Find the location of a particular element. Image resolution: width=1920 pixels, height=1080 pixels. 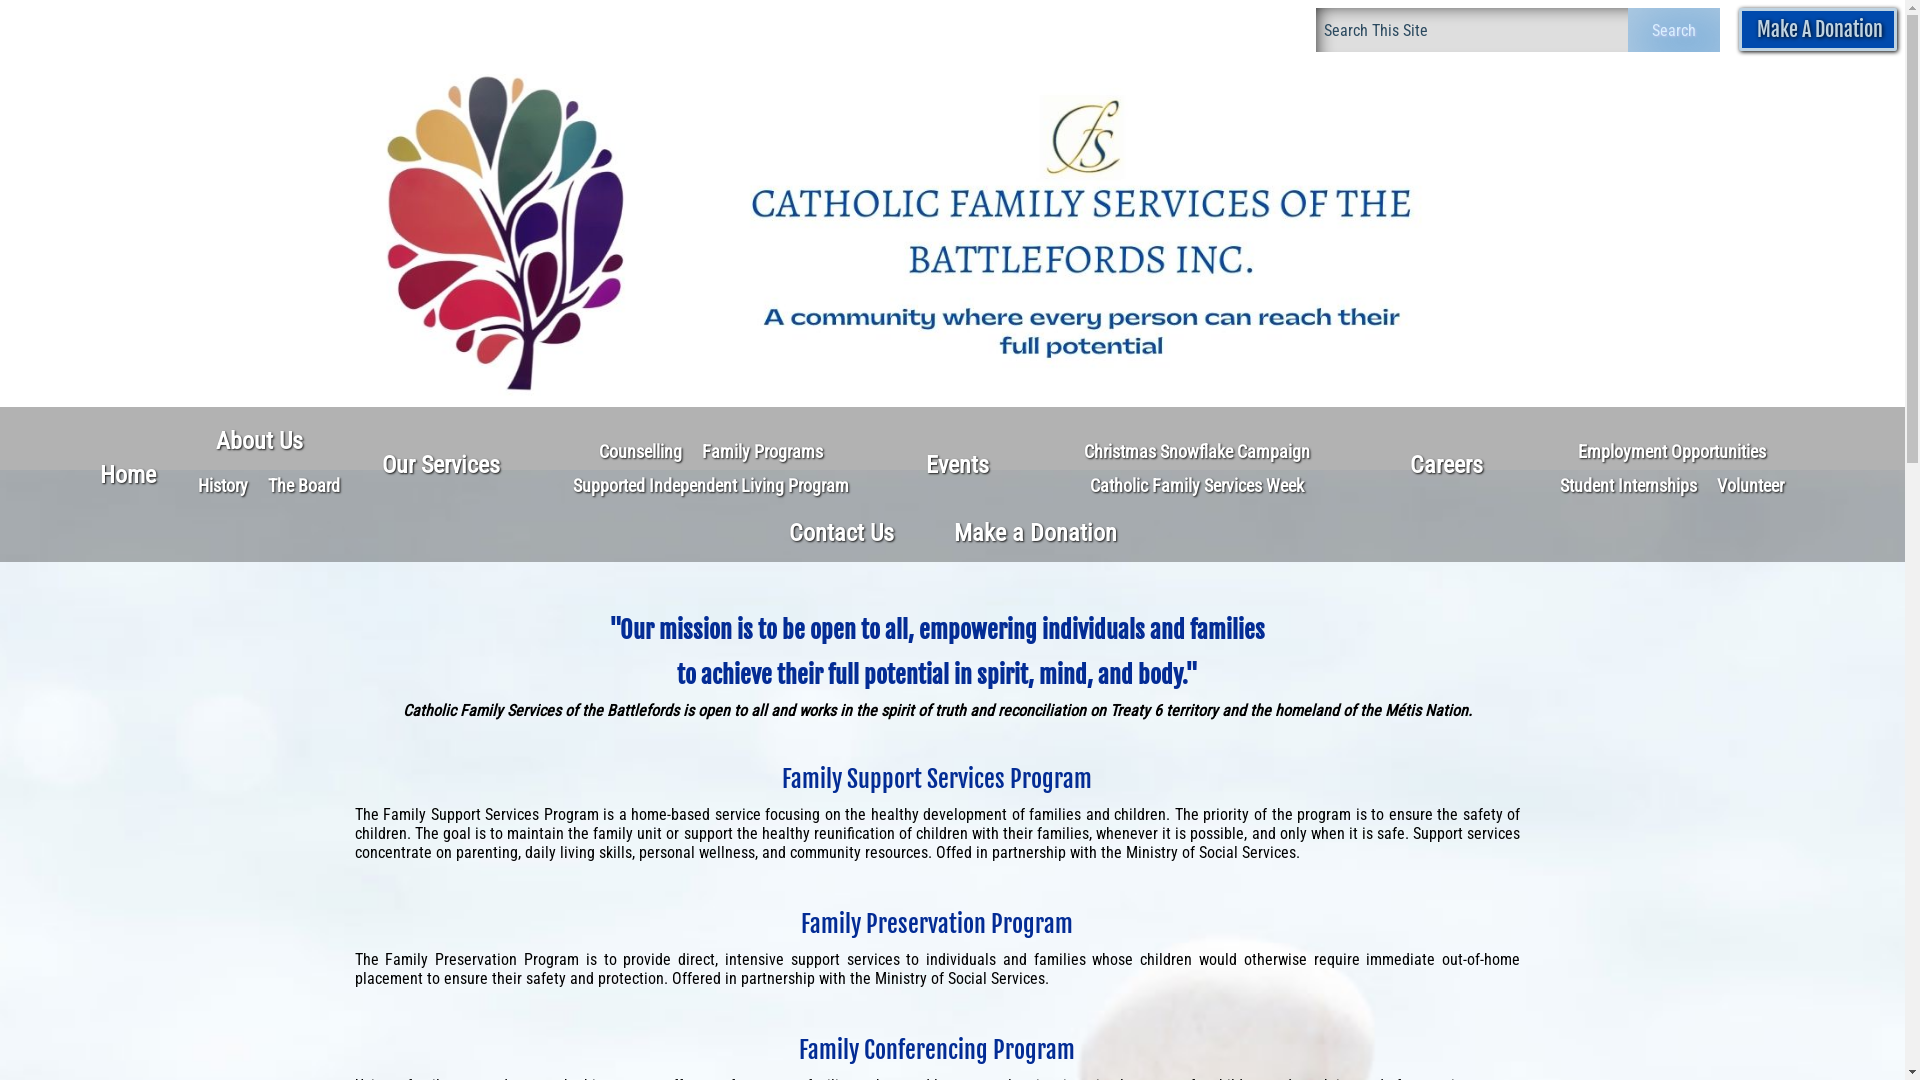

   is located at coordinates (1561, 577).